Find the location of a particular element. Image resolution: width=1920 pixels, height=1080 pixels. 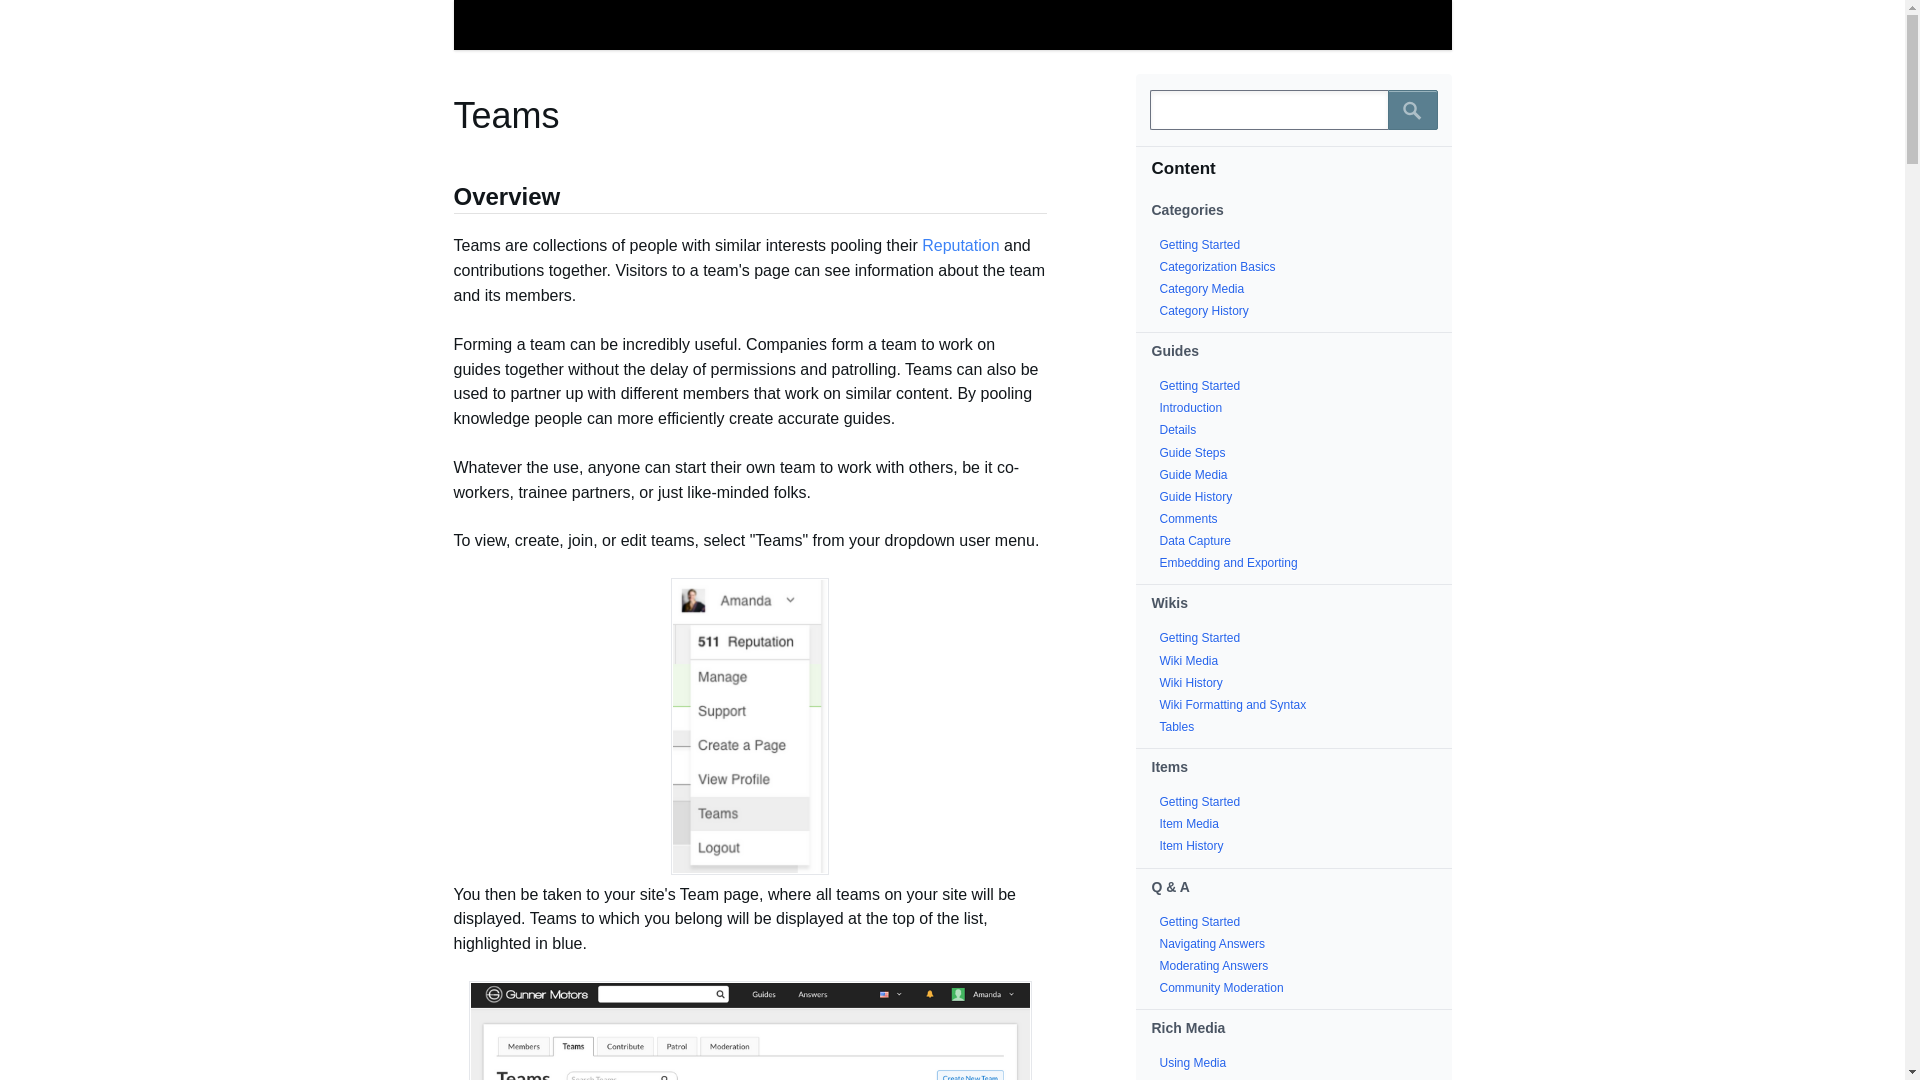

Getting Started is located at coordinates (1200, 921).